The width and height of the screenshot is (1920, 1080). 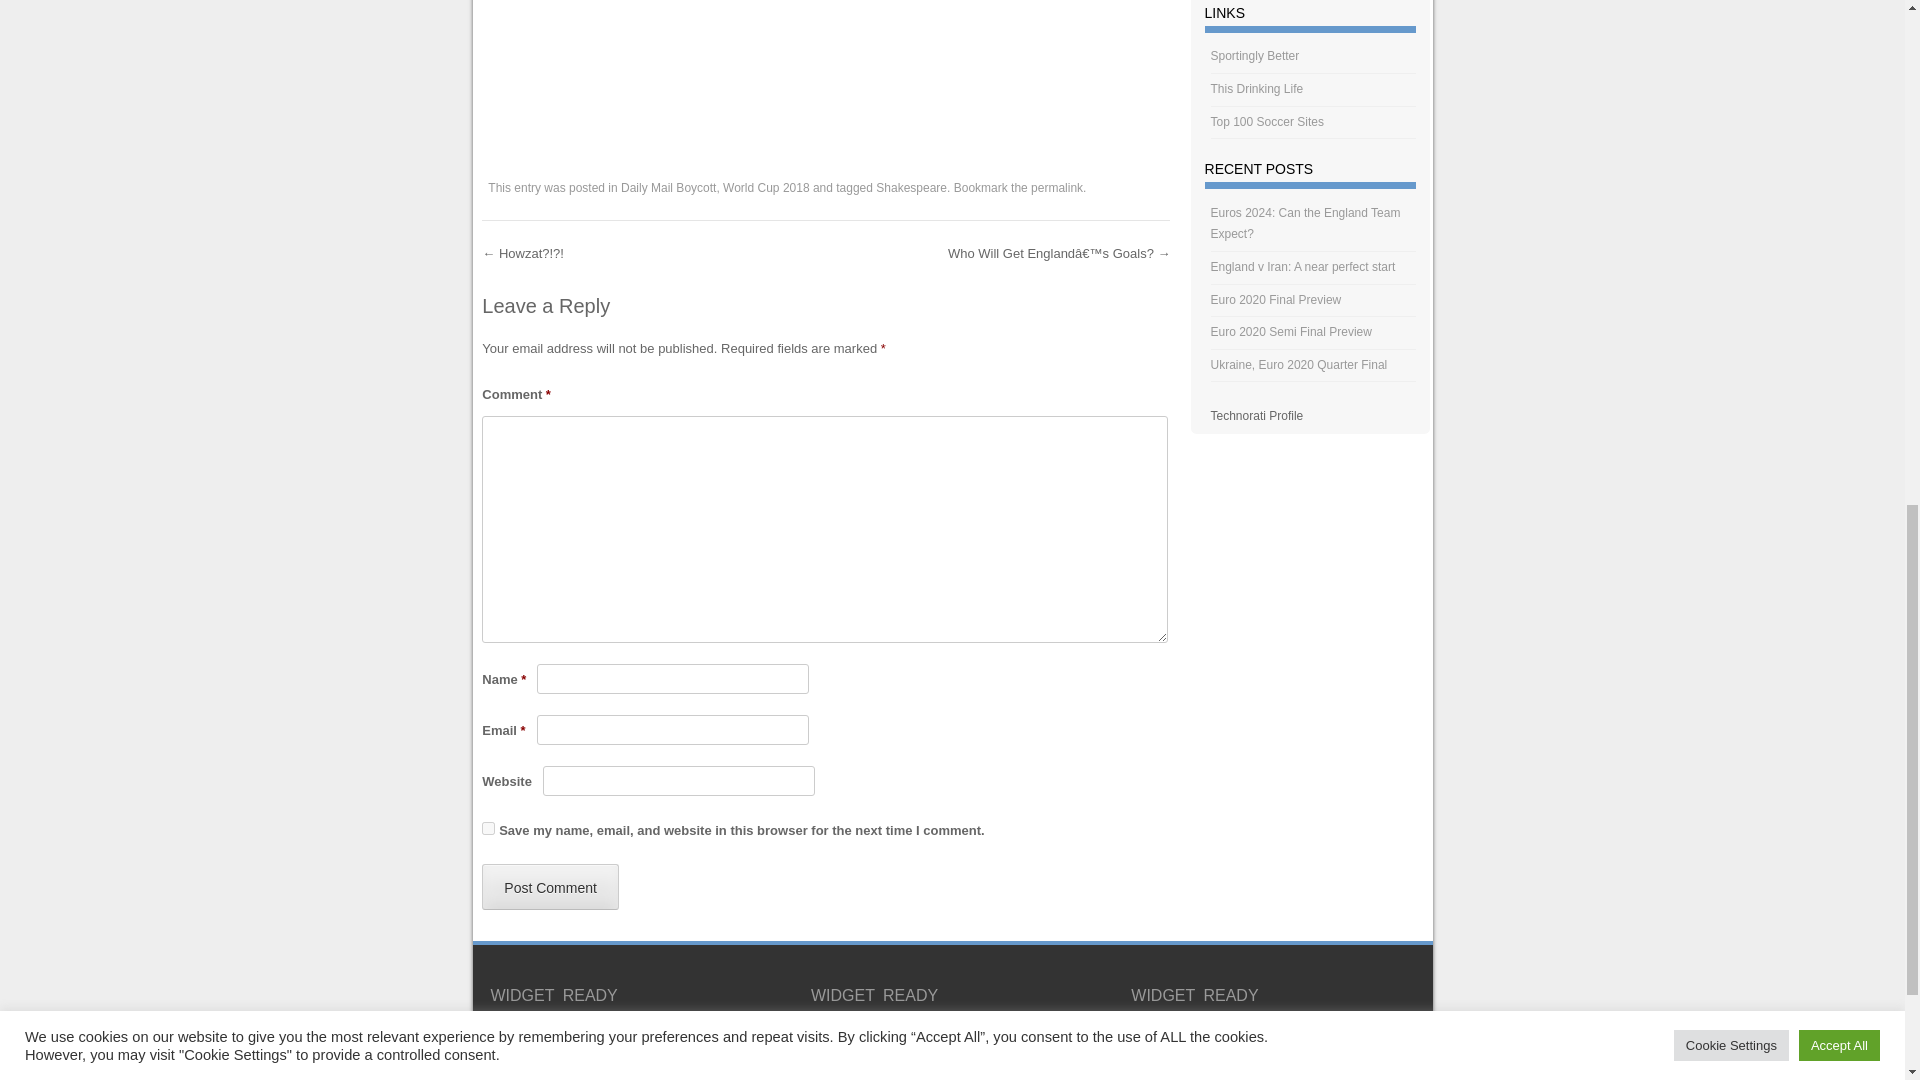 What do you see at coordinates (668, 188) in the screenshot?
I see `Daily Mail Boycott` at bounding box center [668, 188].